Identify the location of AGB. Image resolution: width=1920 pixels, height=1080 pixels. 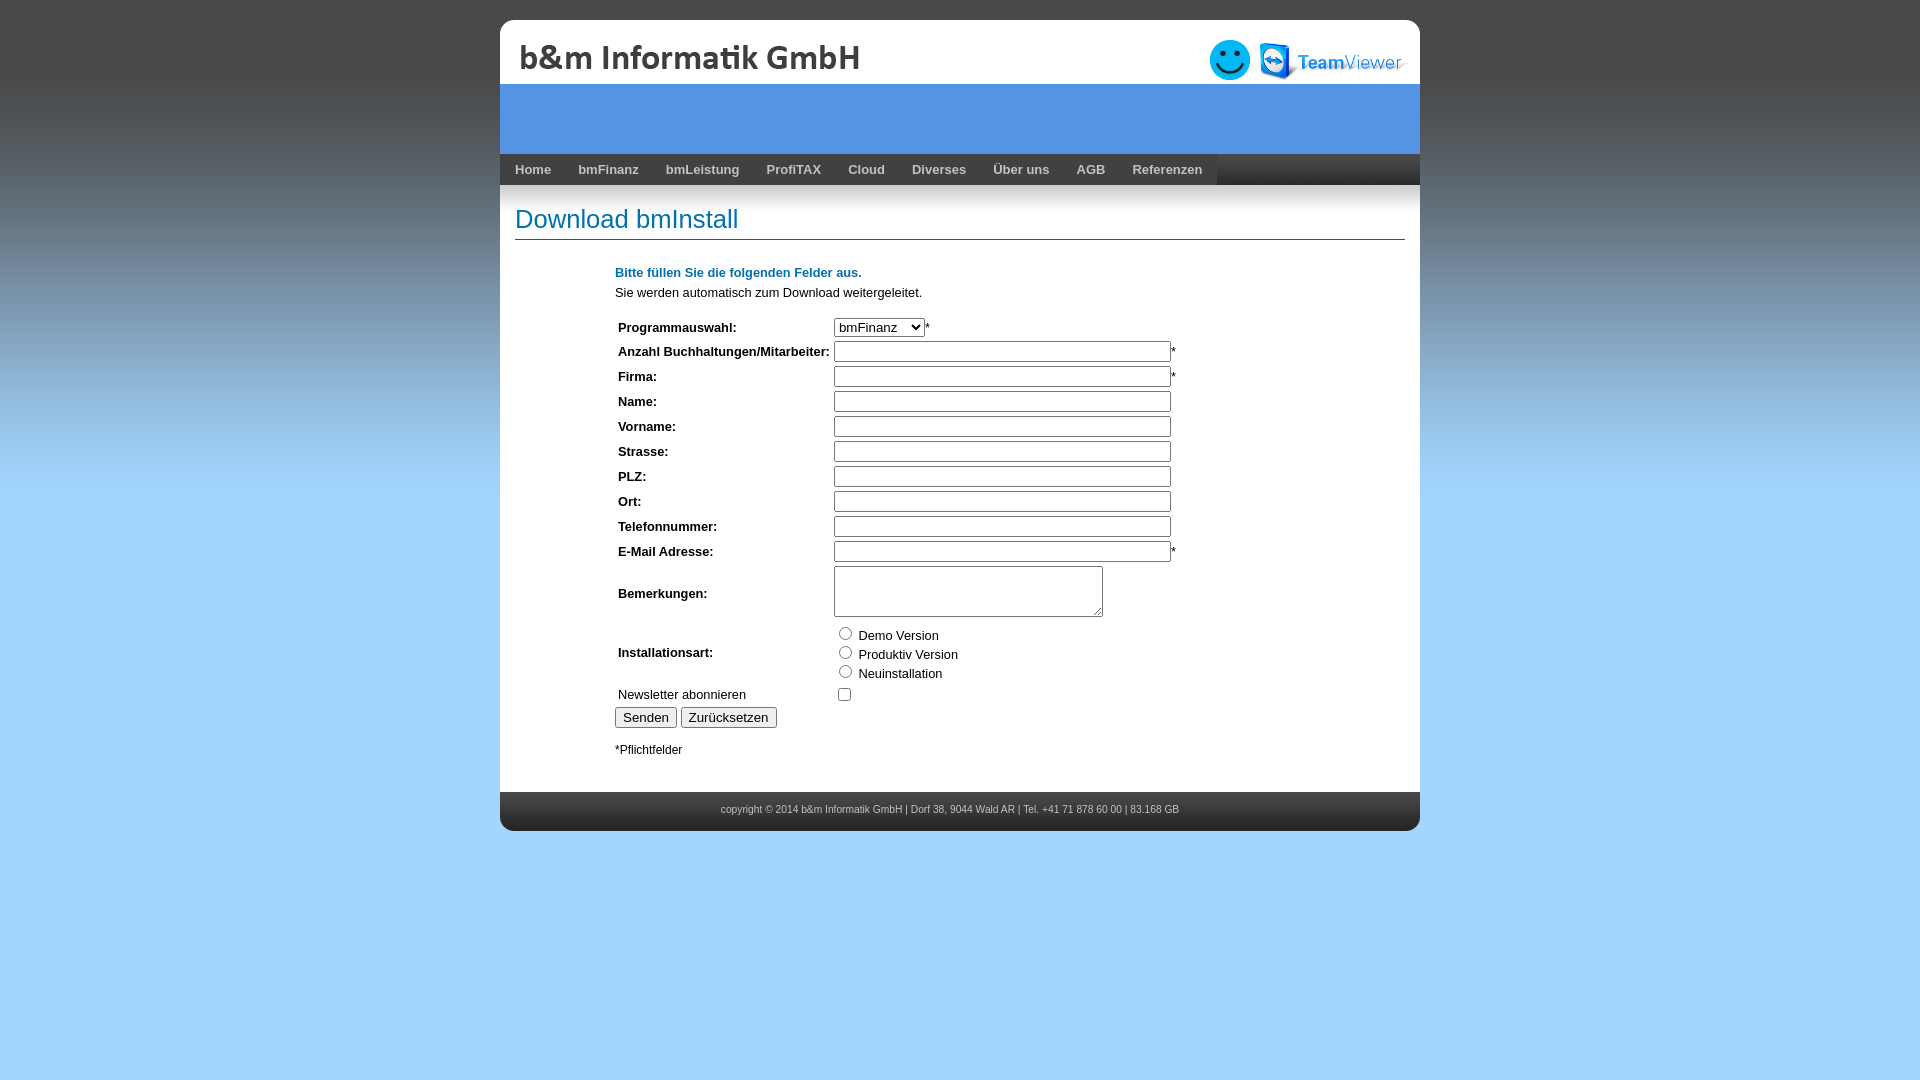
(1092, 170).